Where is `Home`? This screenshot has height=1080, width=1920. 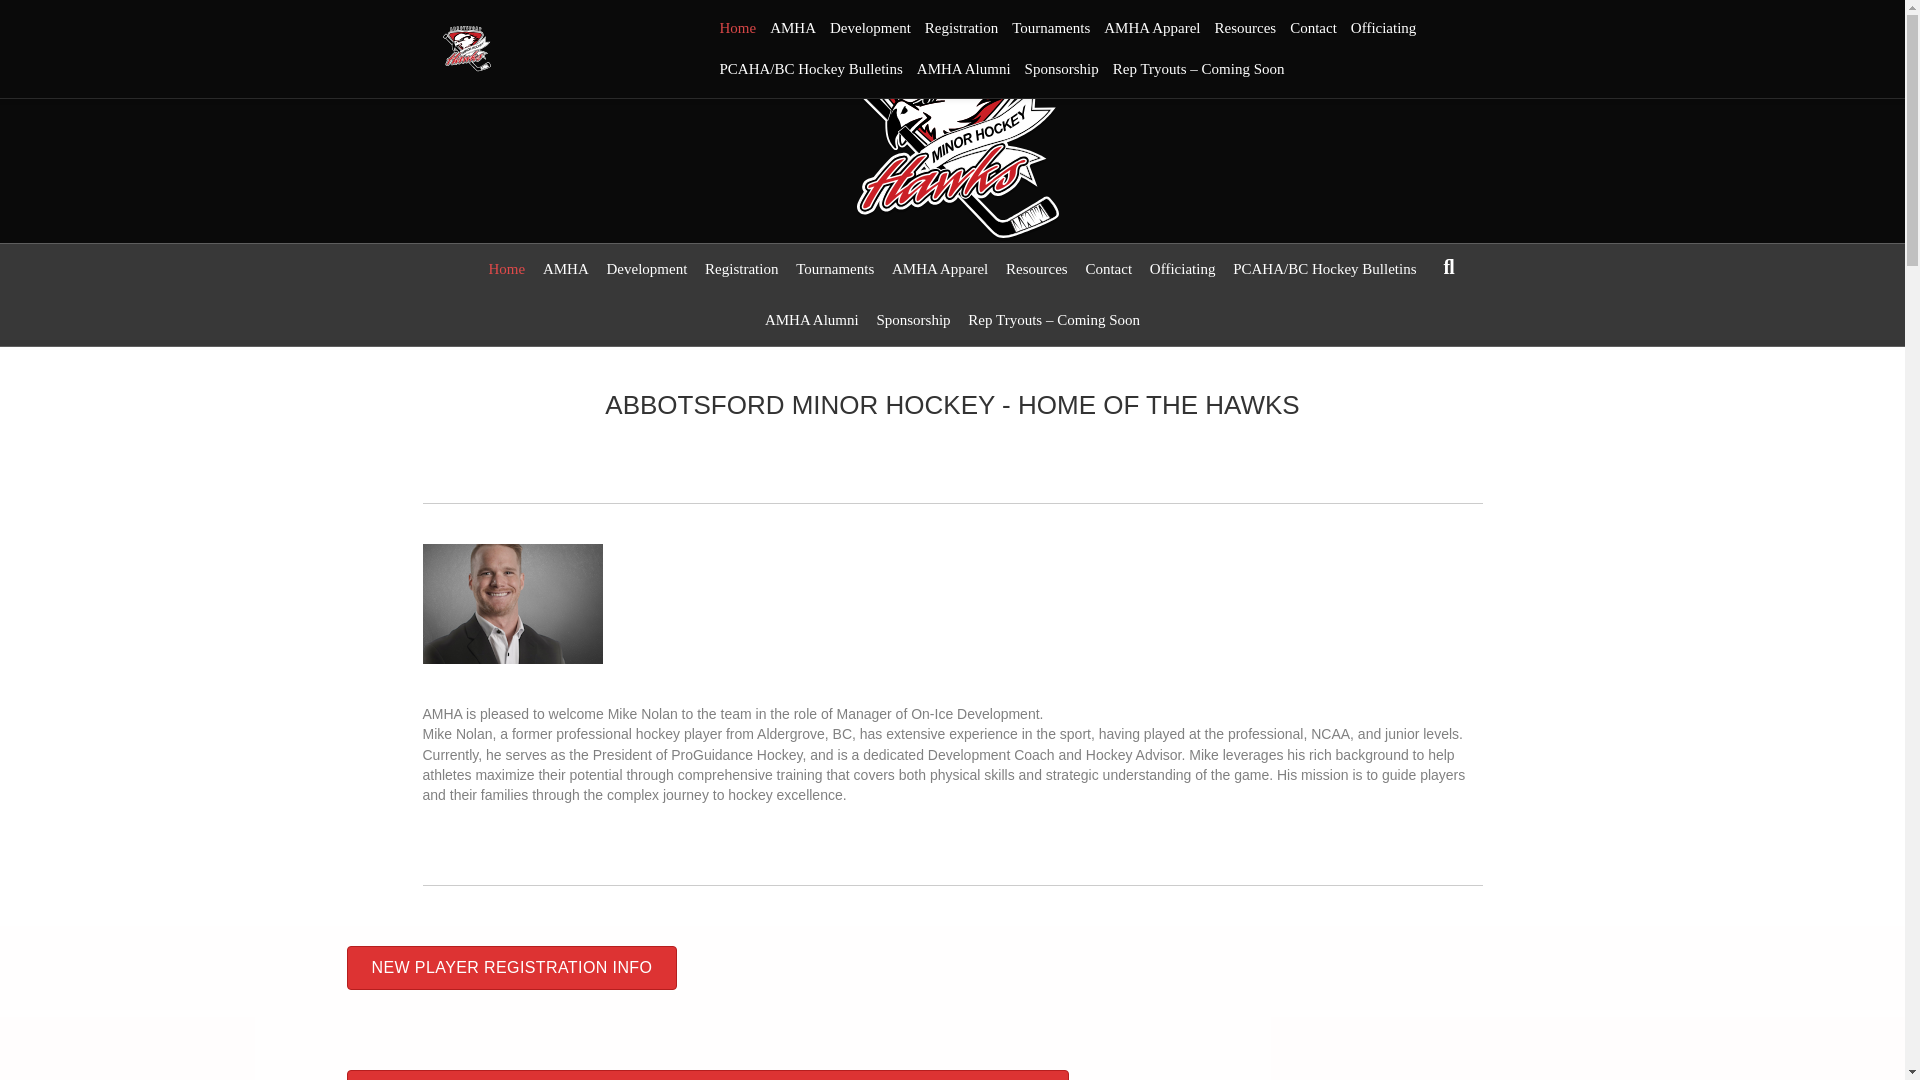
Home is located at coordinates (737, 28).